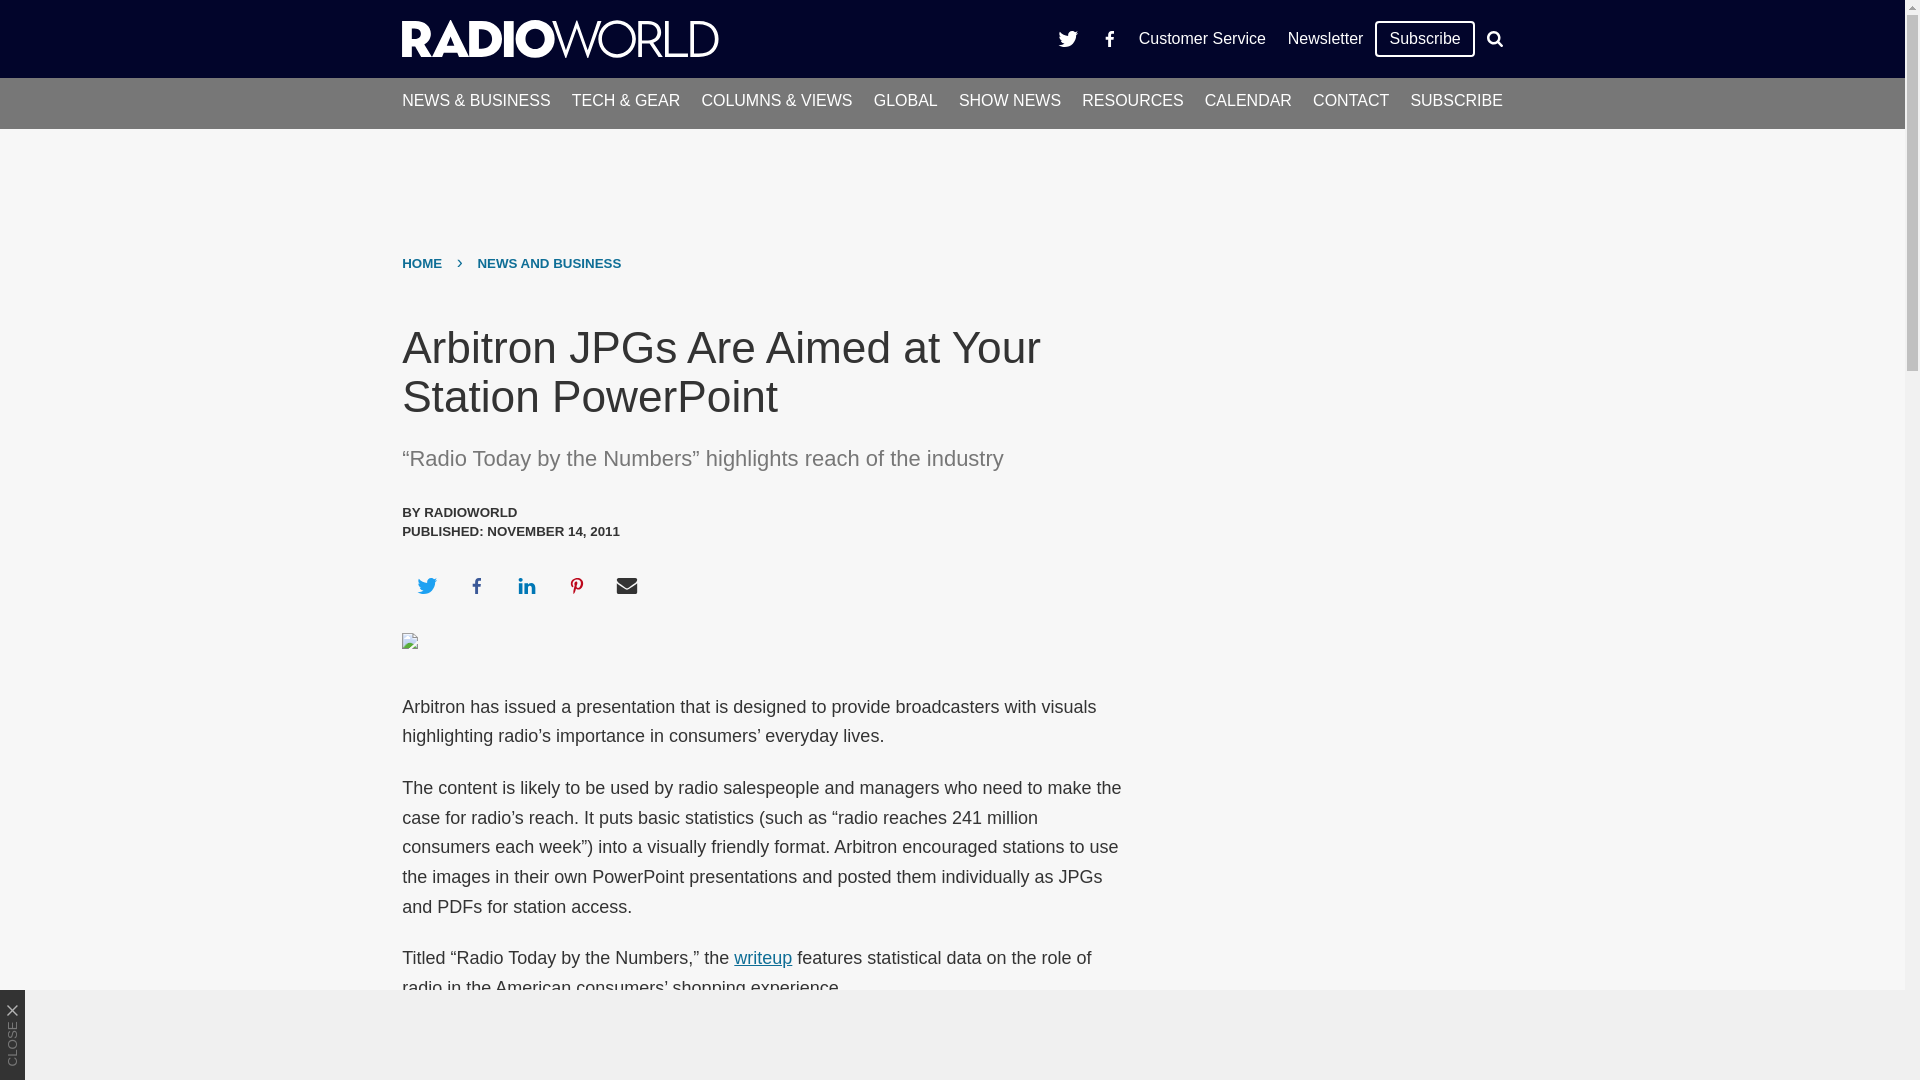  I want to click on Share on Facebook, so click(476, 586).